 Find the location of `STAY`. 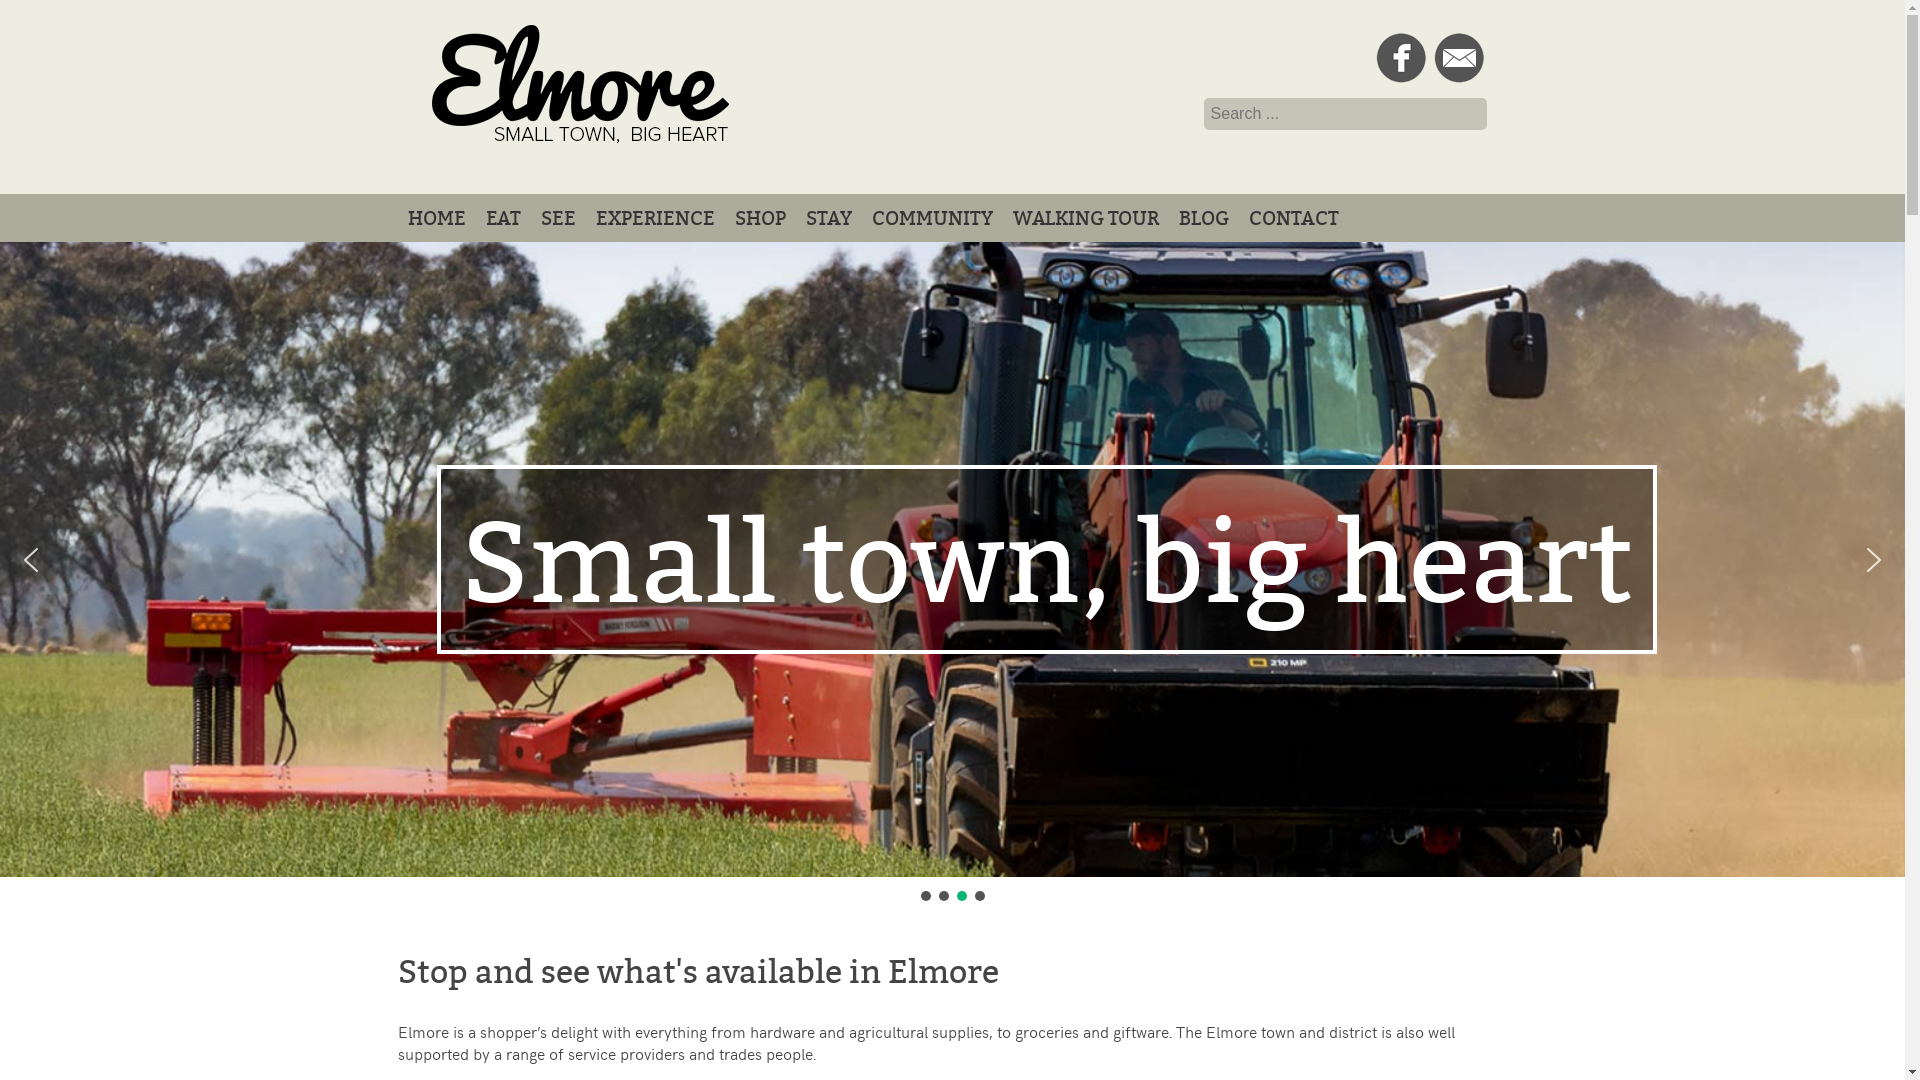

STAY is located at coordinates (829, 218).